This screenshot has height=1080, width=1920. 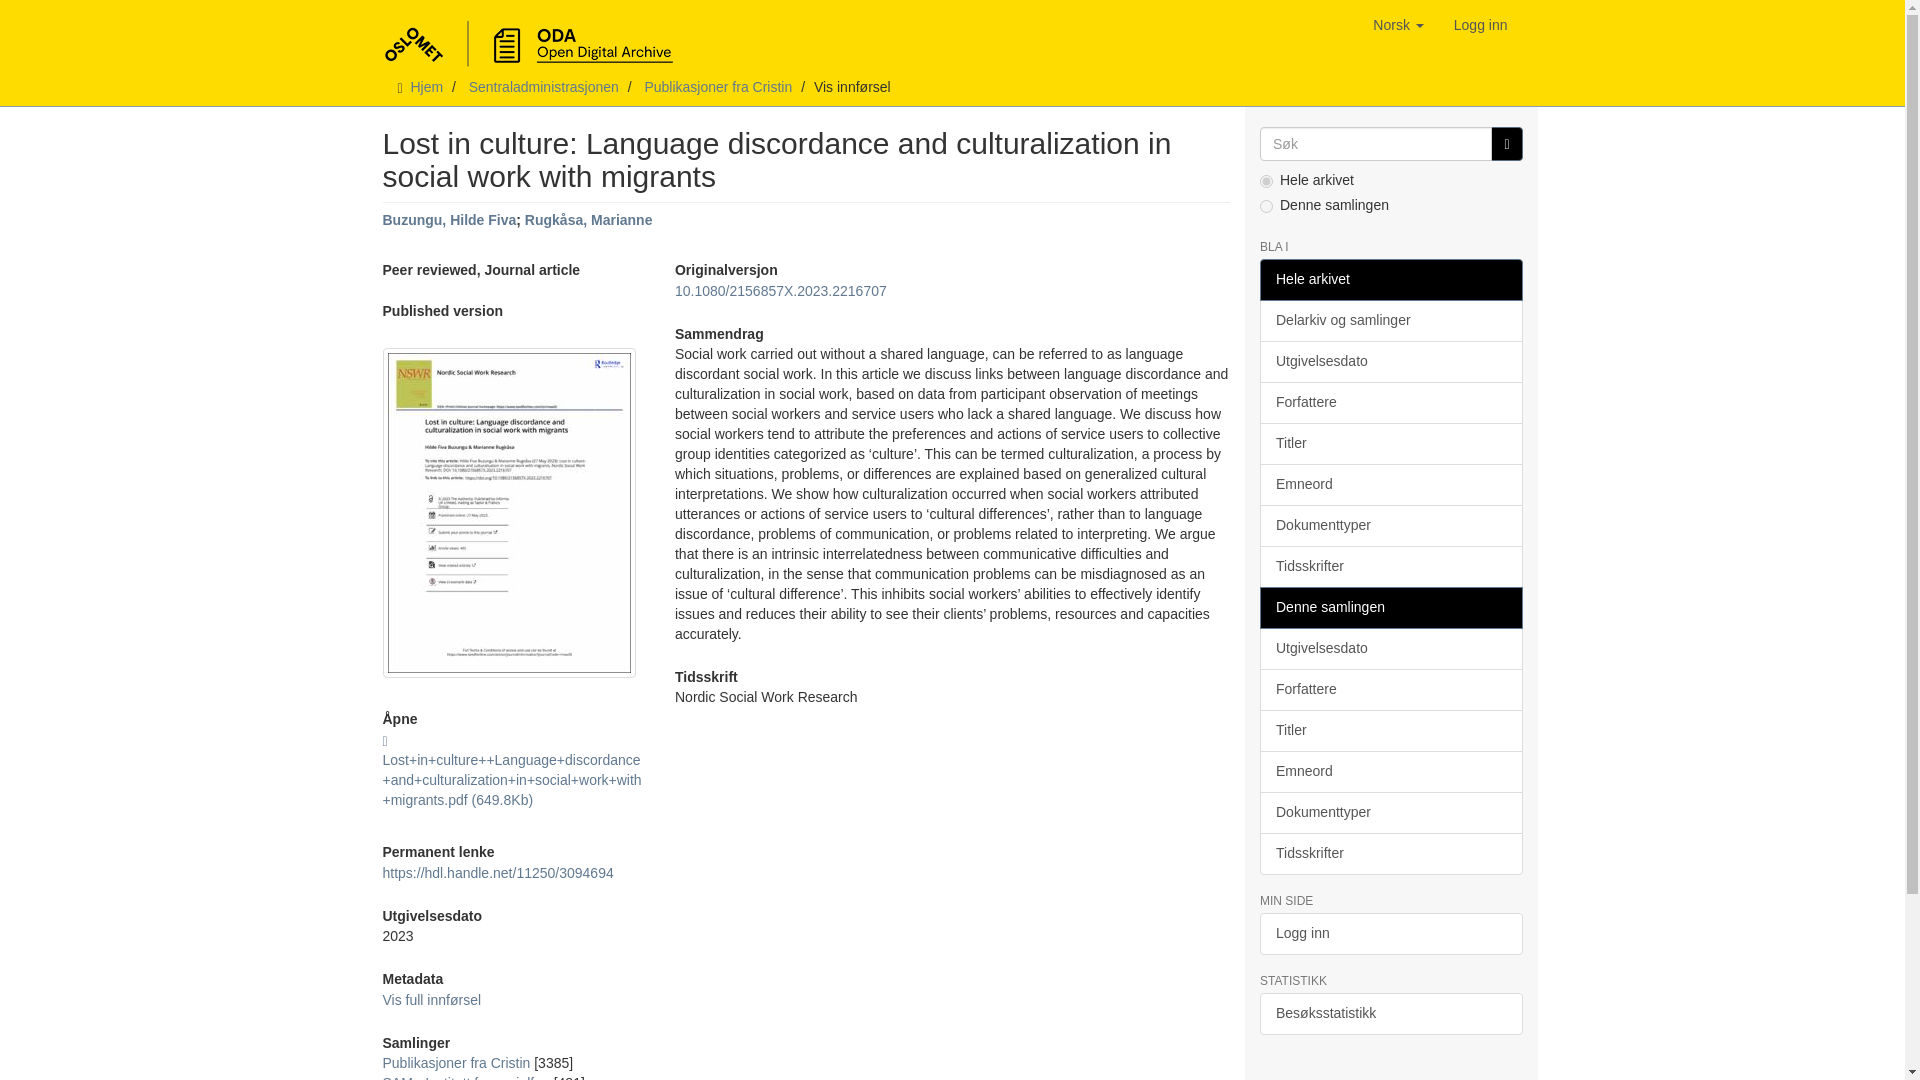 I want to click on Publikasjoner fra Cristin, so click(x=456, y=1063).